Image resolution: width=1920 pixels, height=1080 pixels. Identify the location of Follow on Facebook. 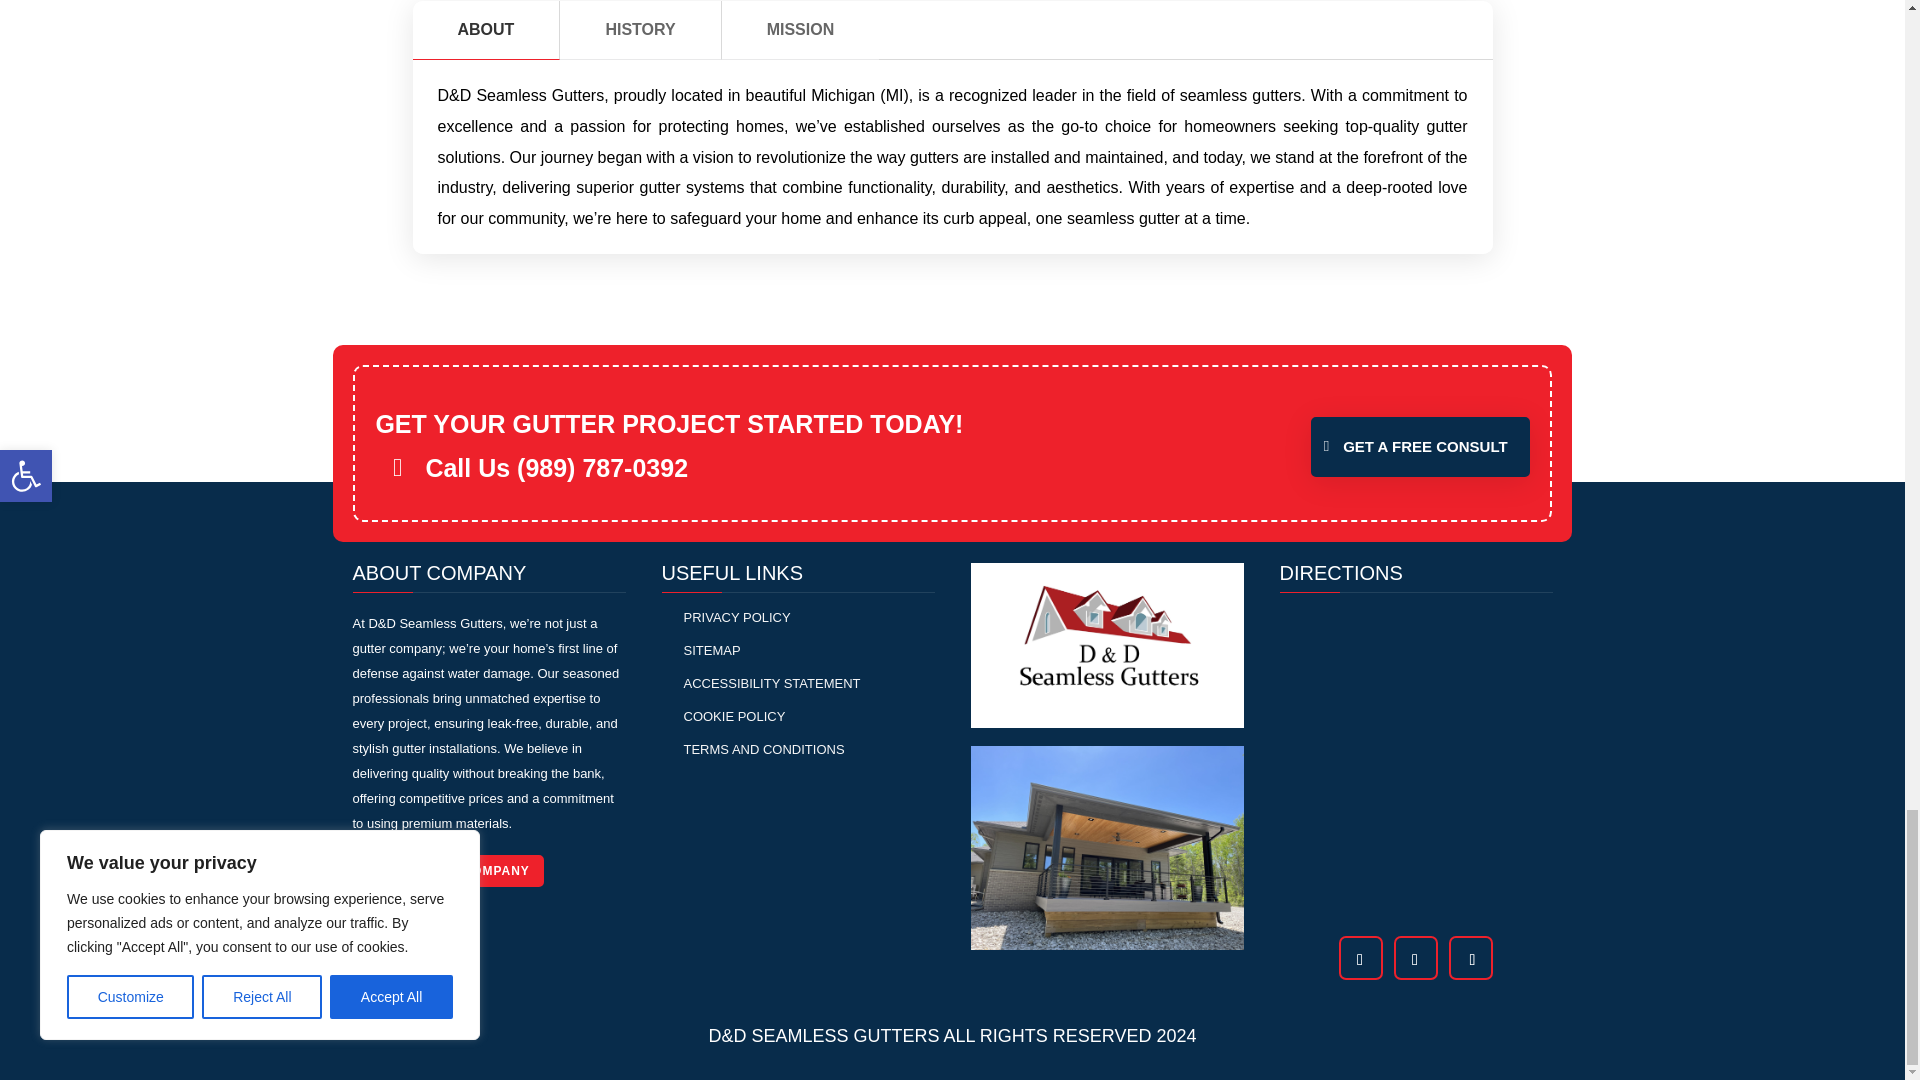
(1360, 960).